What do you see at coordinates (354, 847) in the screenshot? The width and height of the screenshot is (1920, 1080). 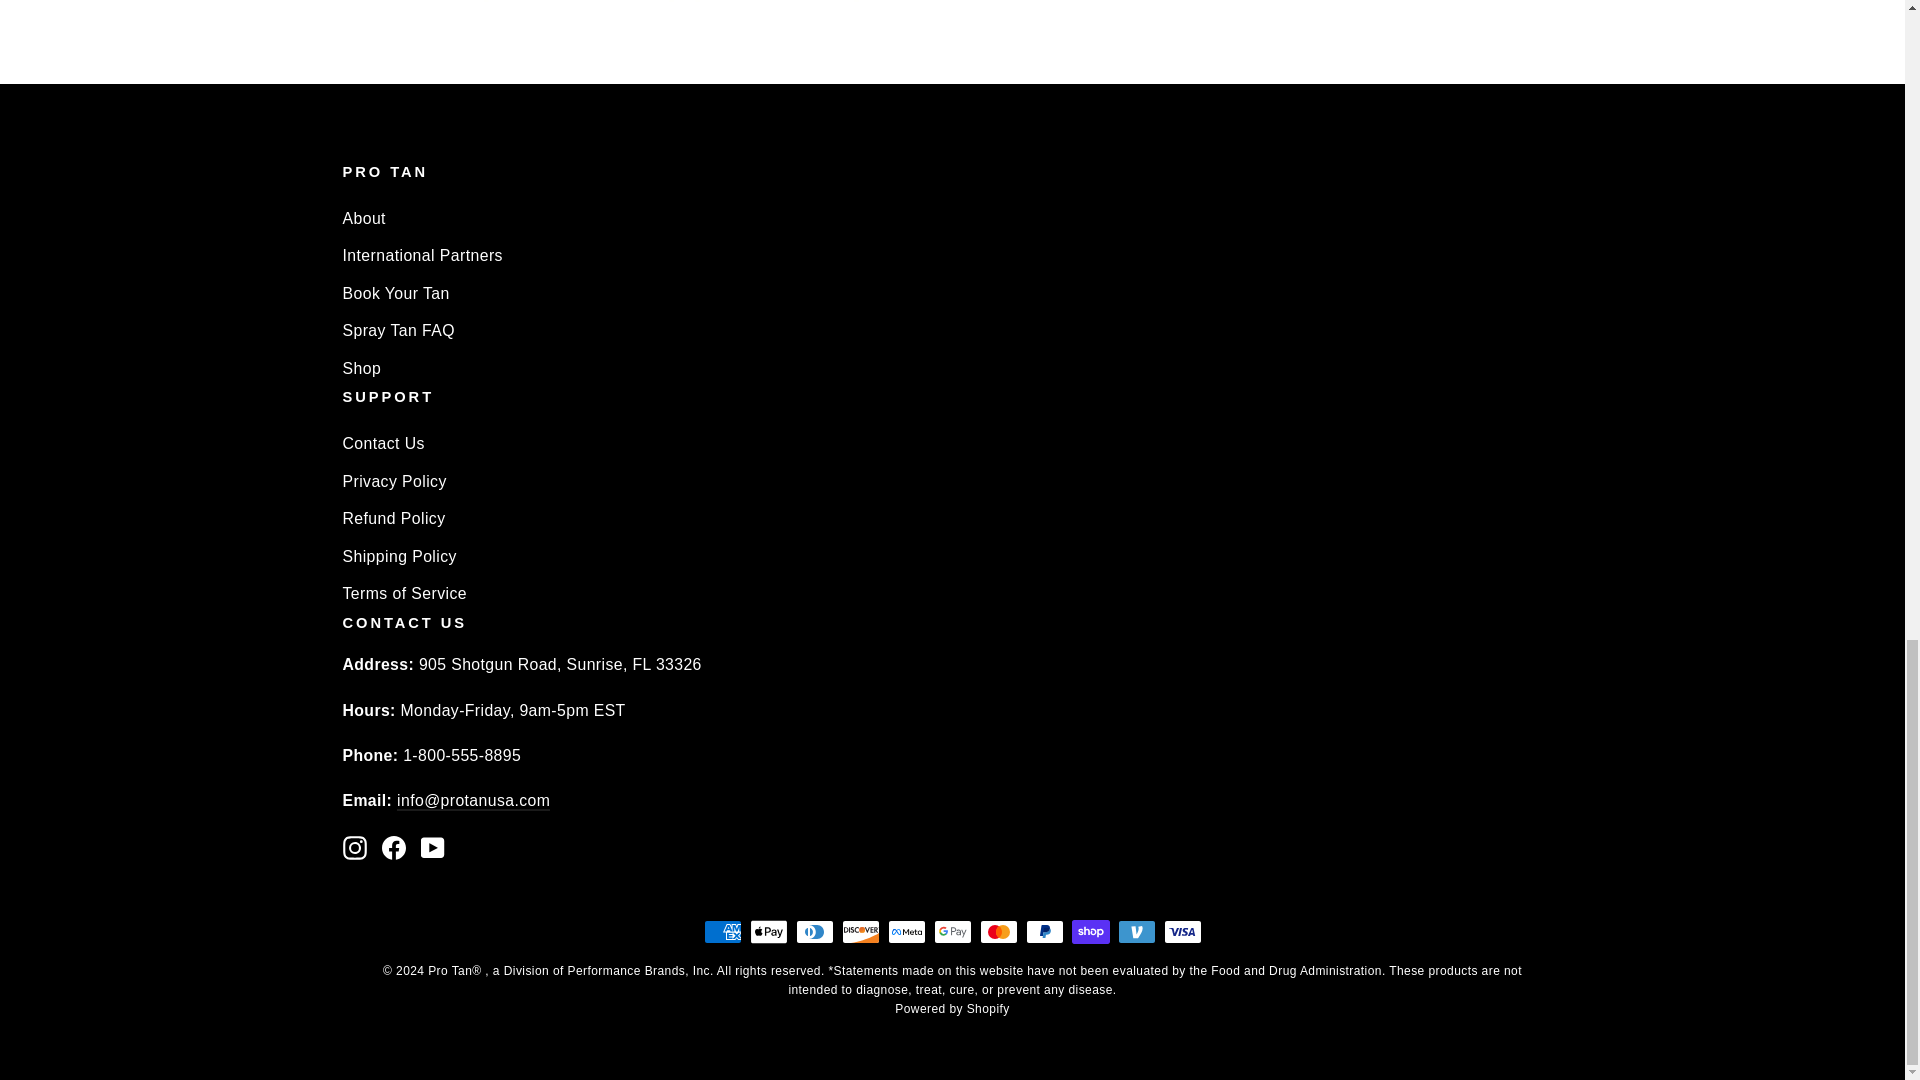 I see `instagram` at bounding box center [354, 847].